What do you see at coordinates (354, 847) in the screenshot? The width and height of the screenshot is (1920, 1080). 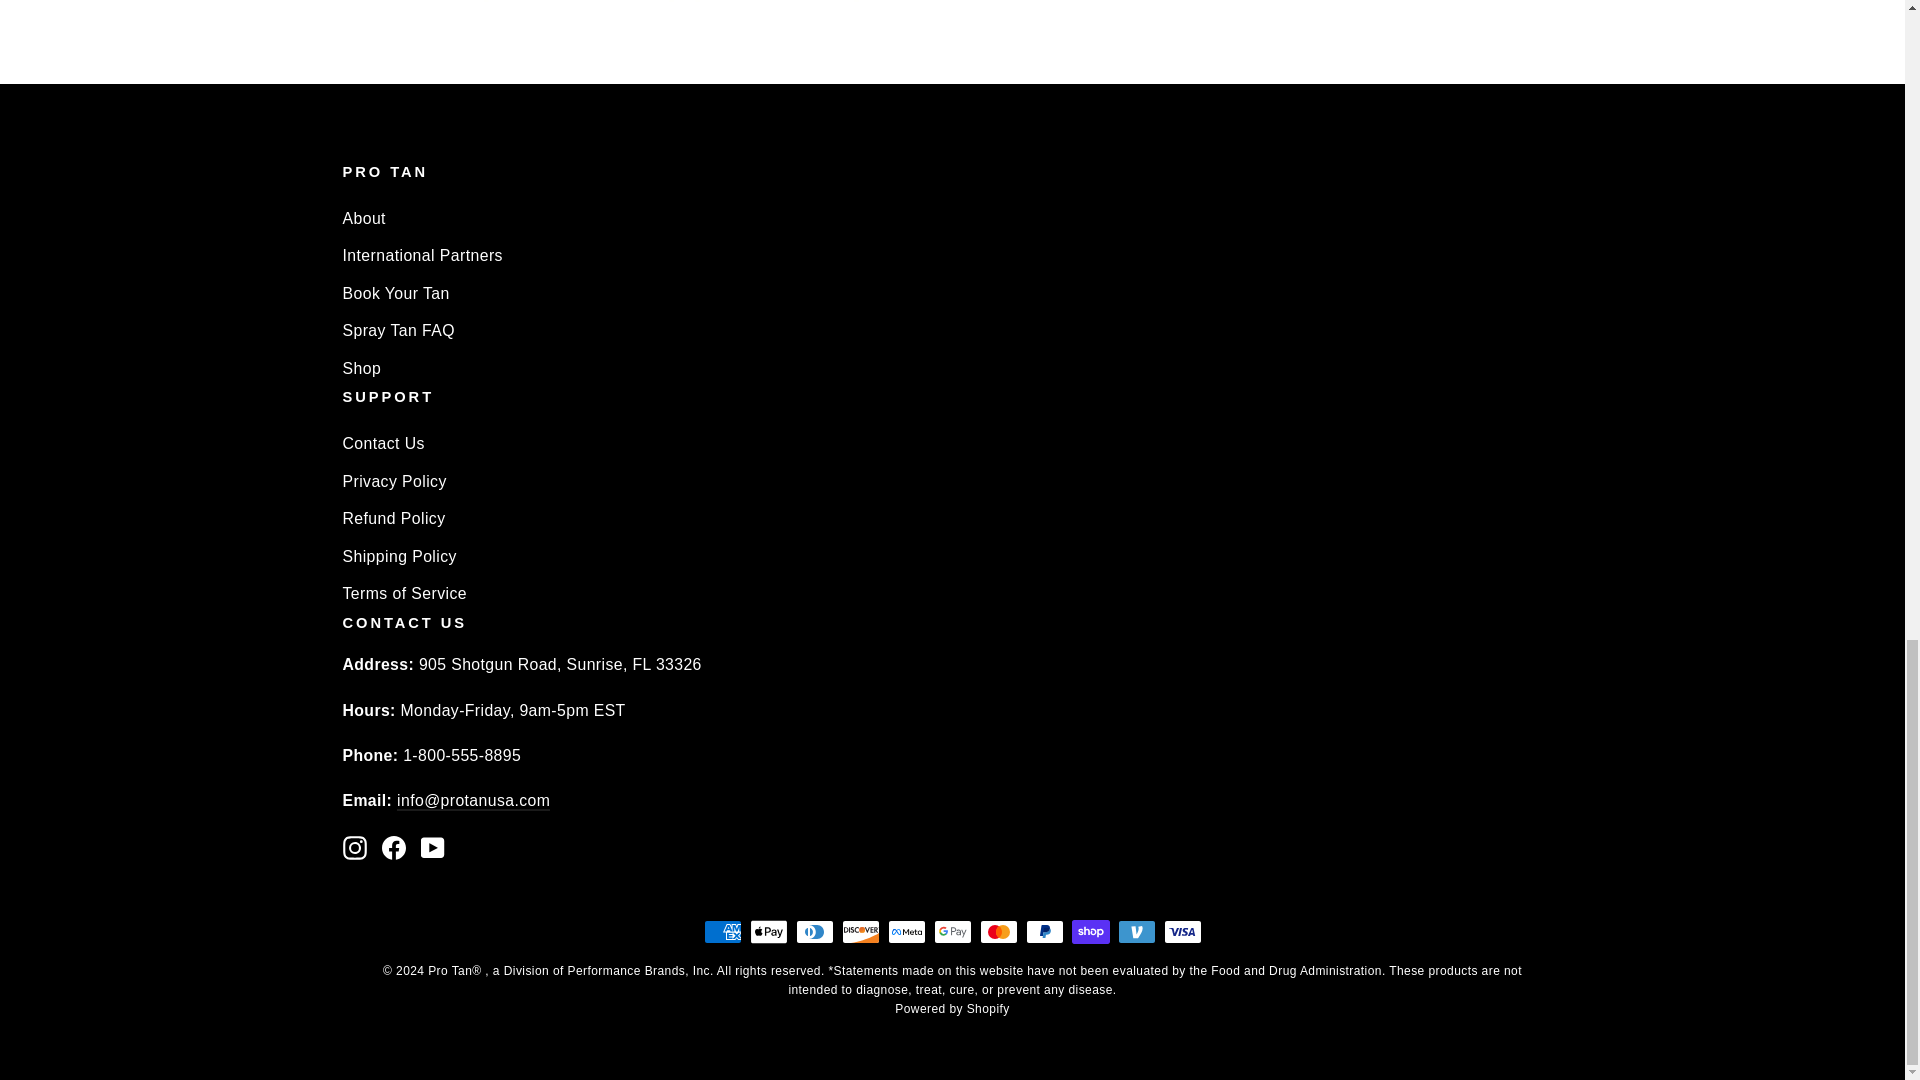 I see `instagram` at bounding box center [354, 847].